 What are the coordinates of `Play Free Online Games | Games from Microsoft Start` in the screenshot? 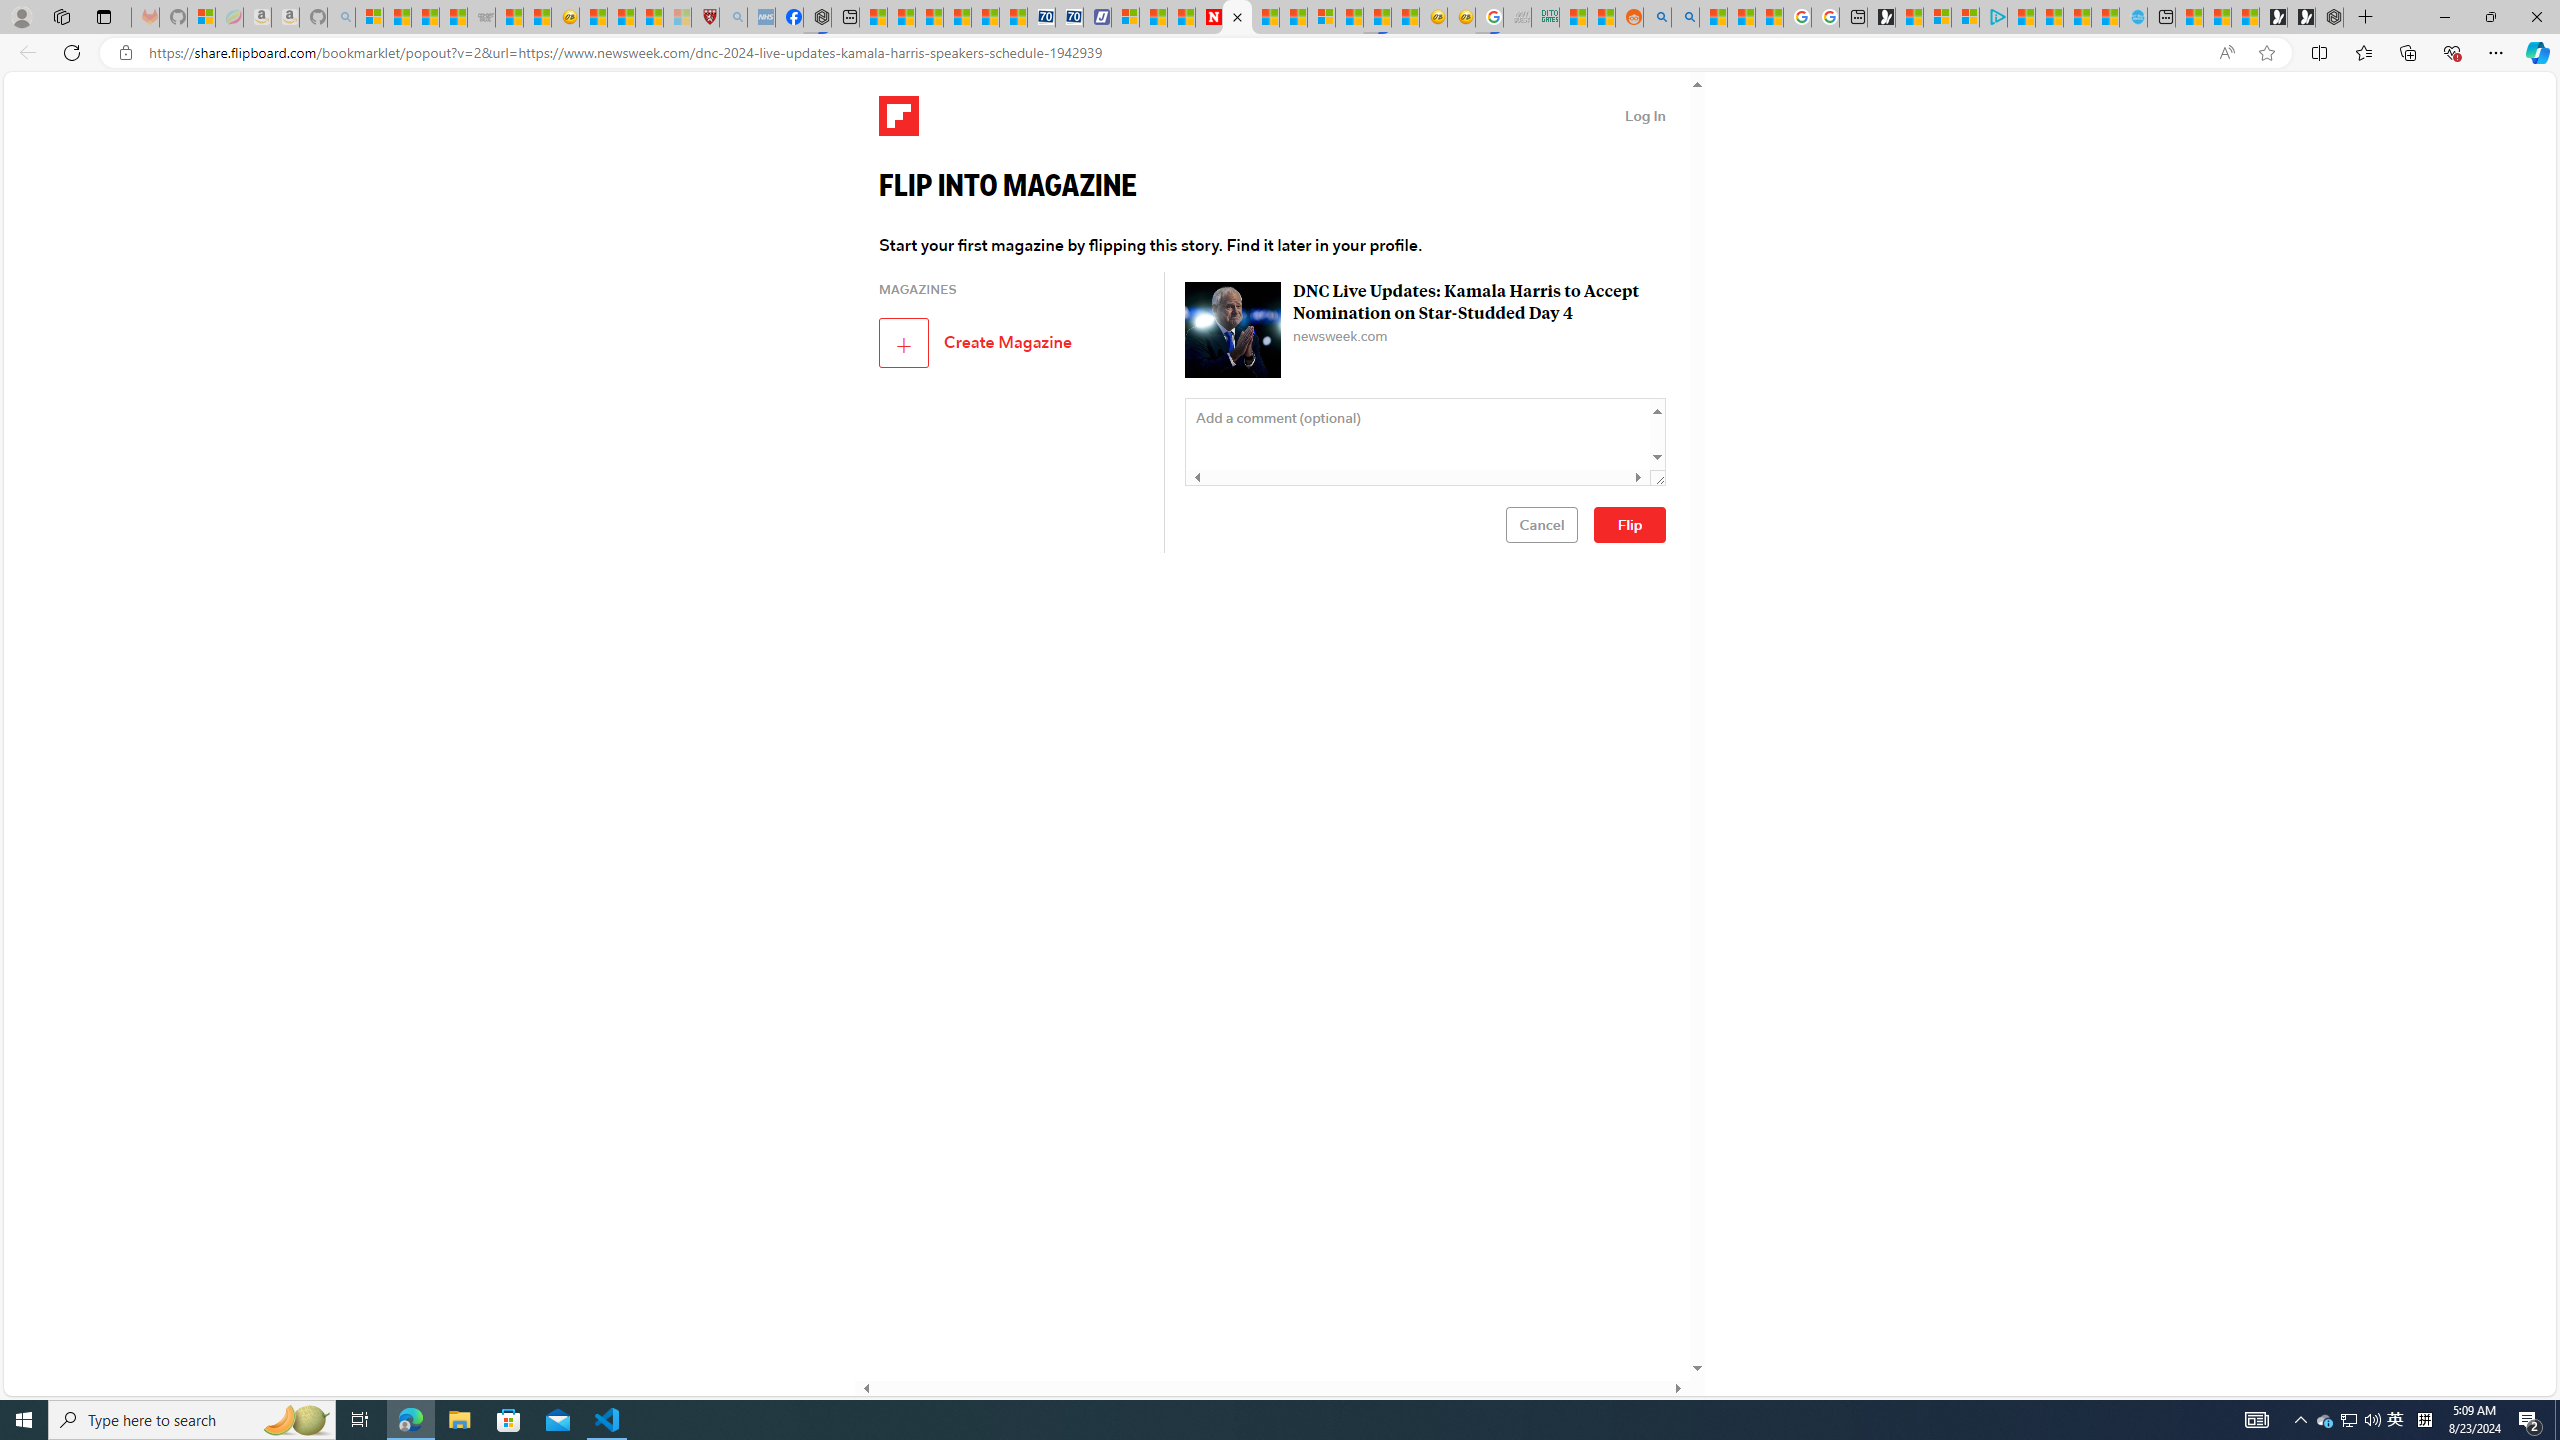 It's located at (2301, 17).